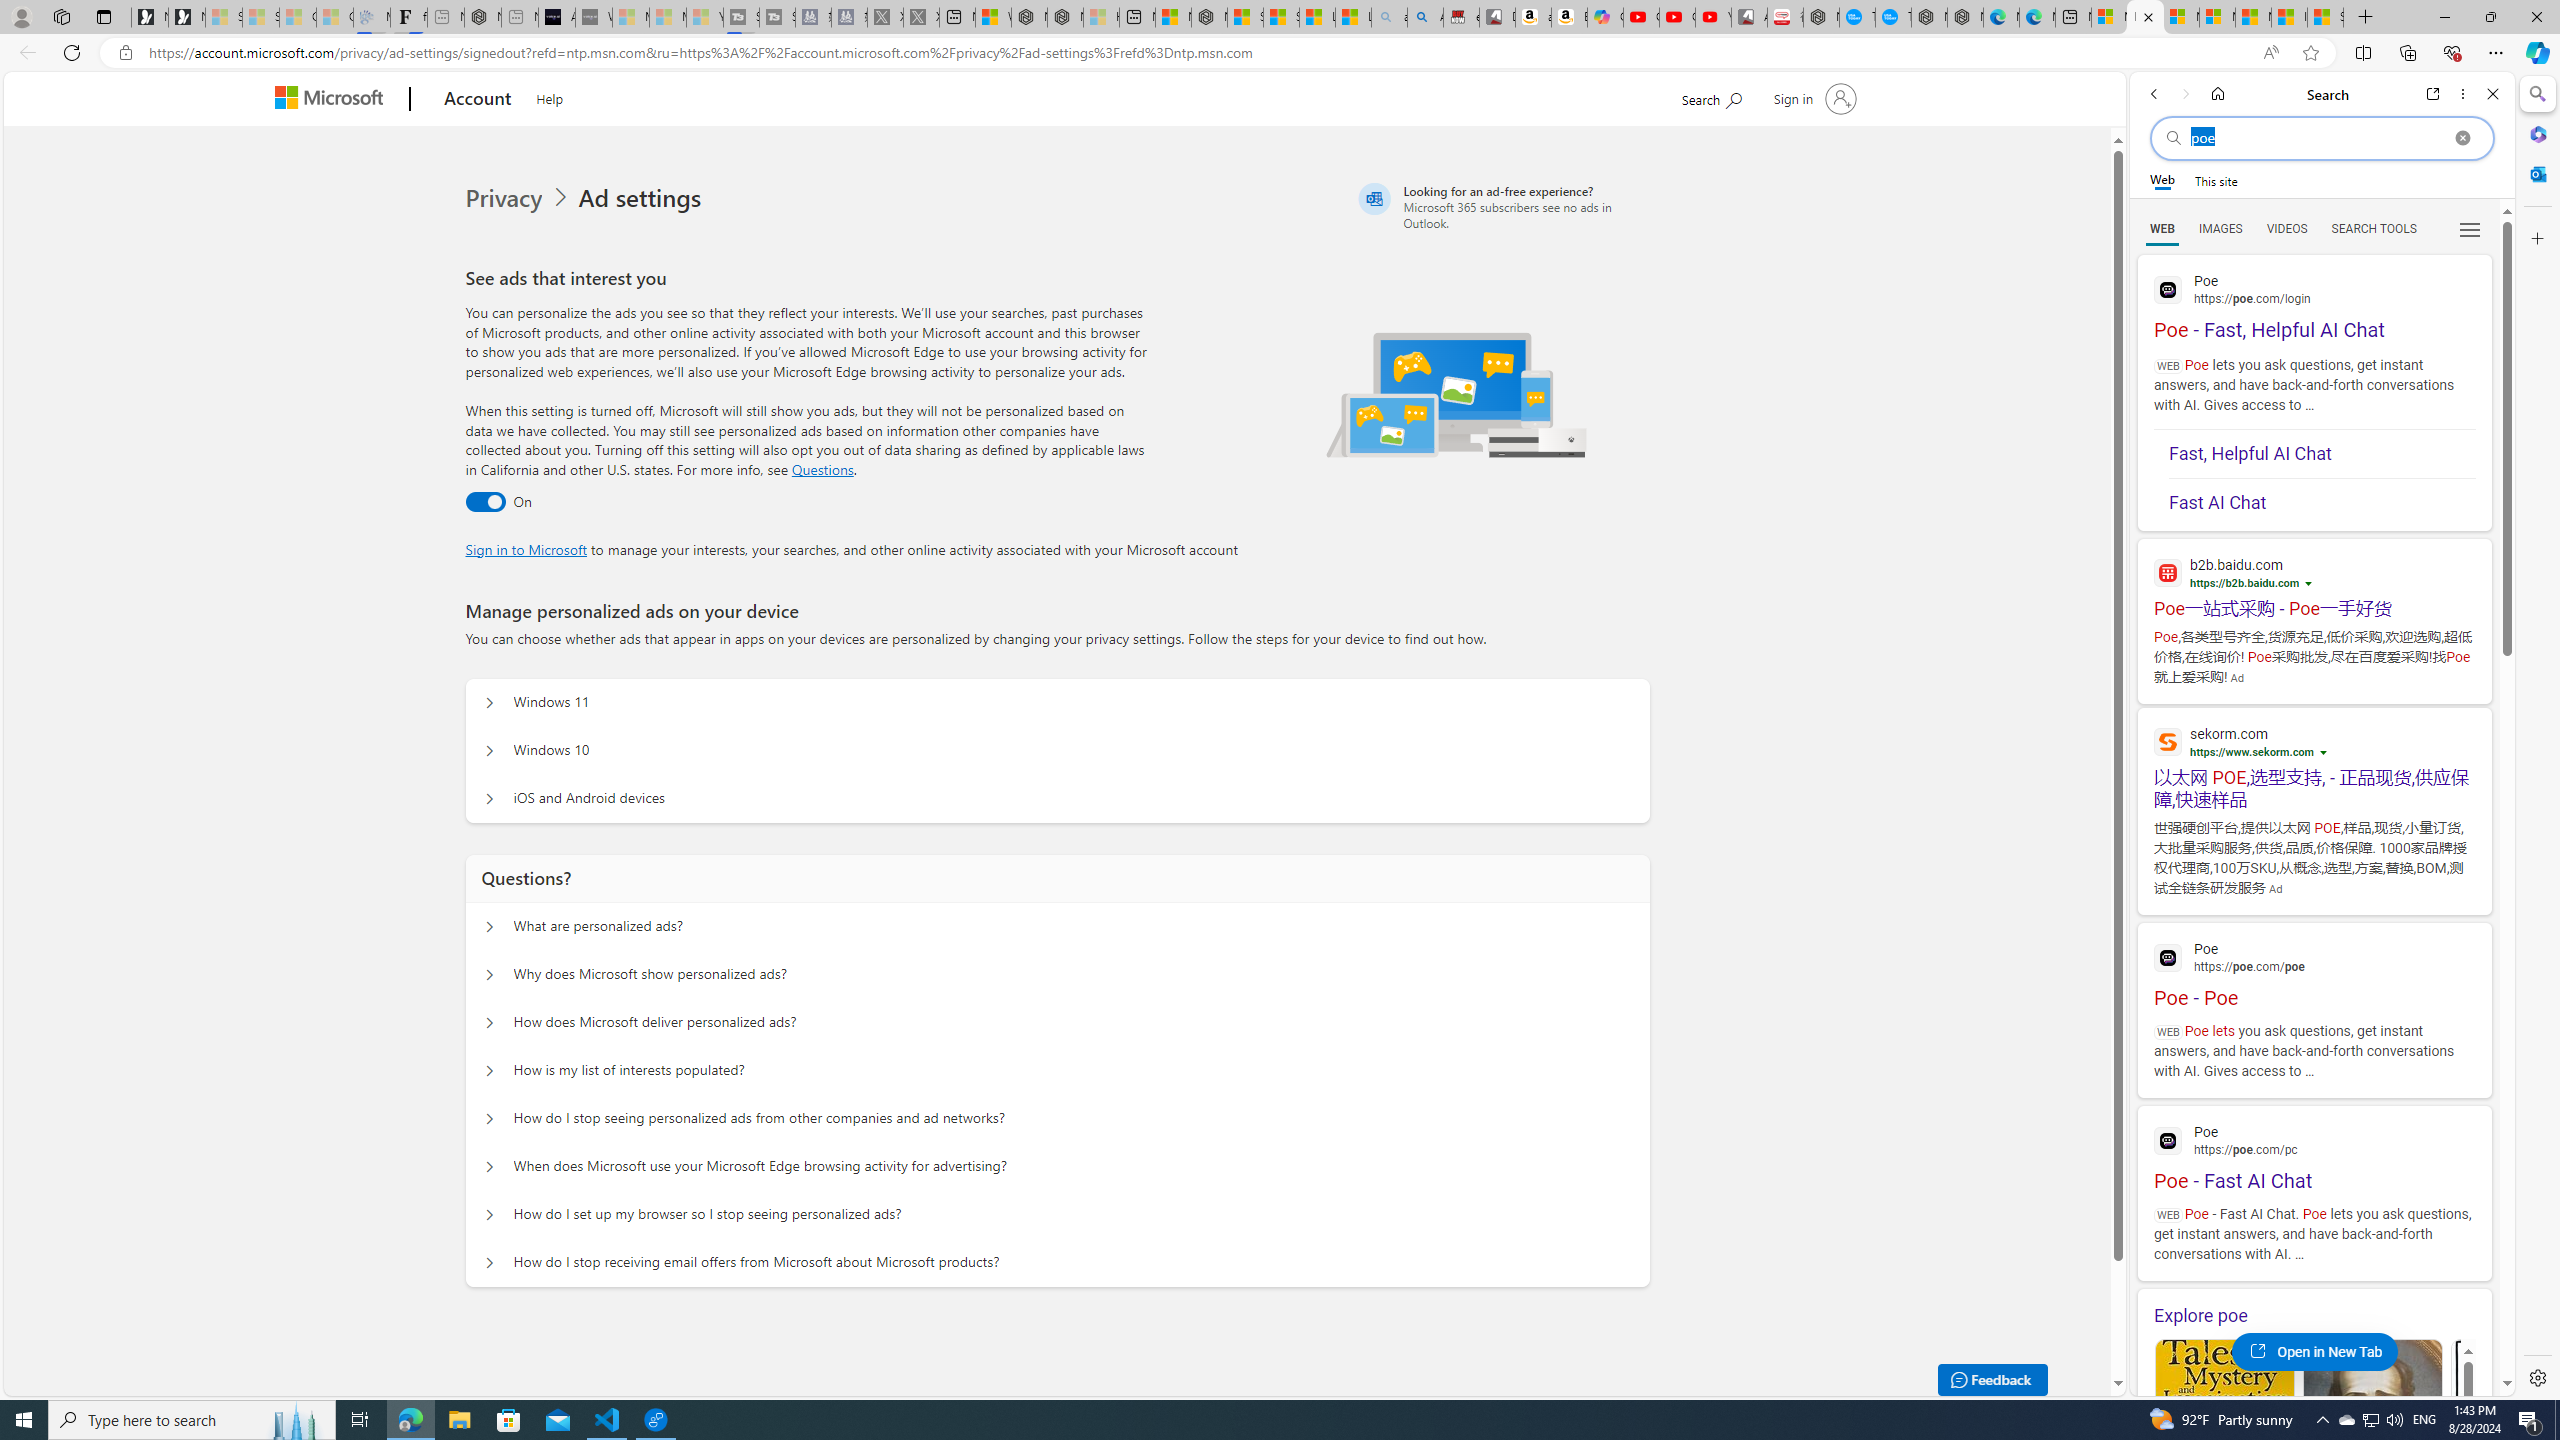 The height and width of the screenshot is (1440, 2560). I want to click on Ad settings toggle, so click(486, 502).